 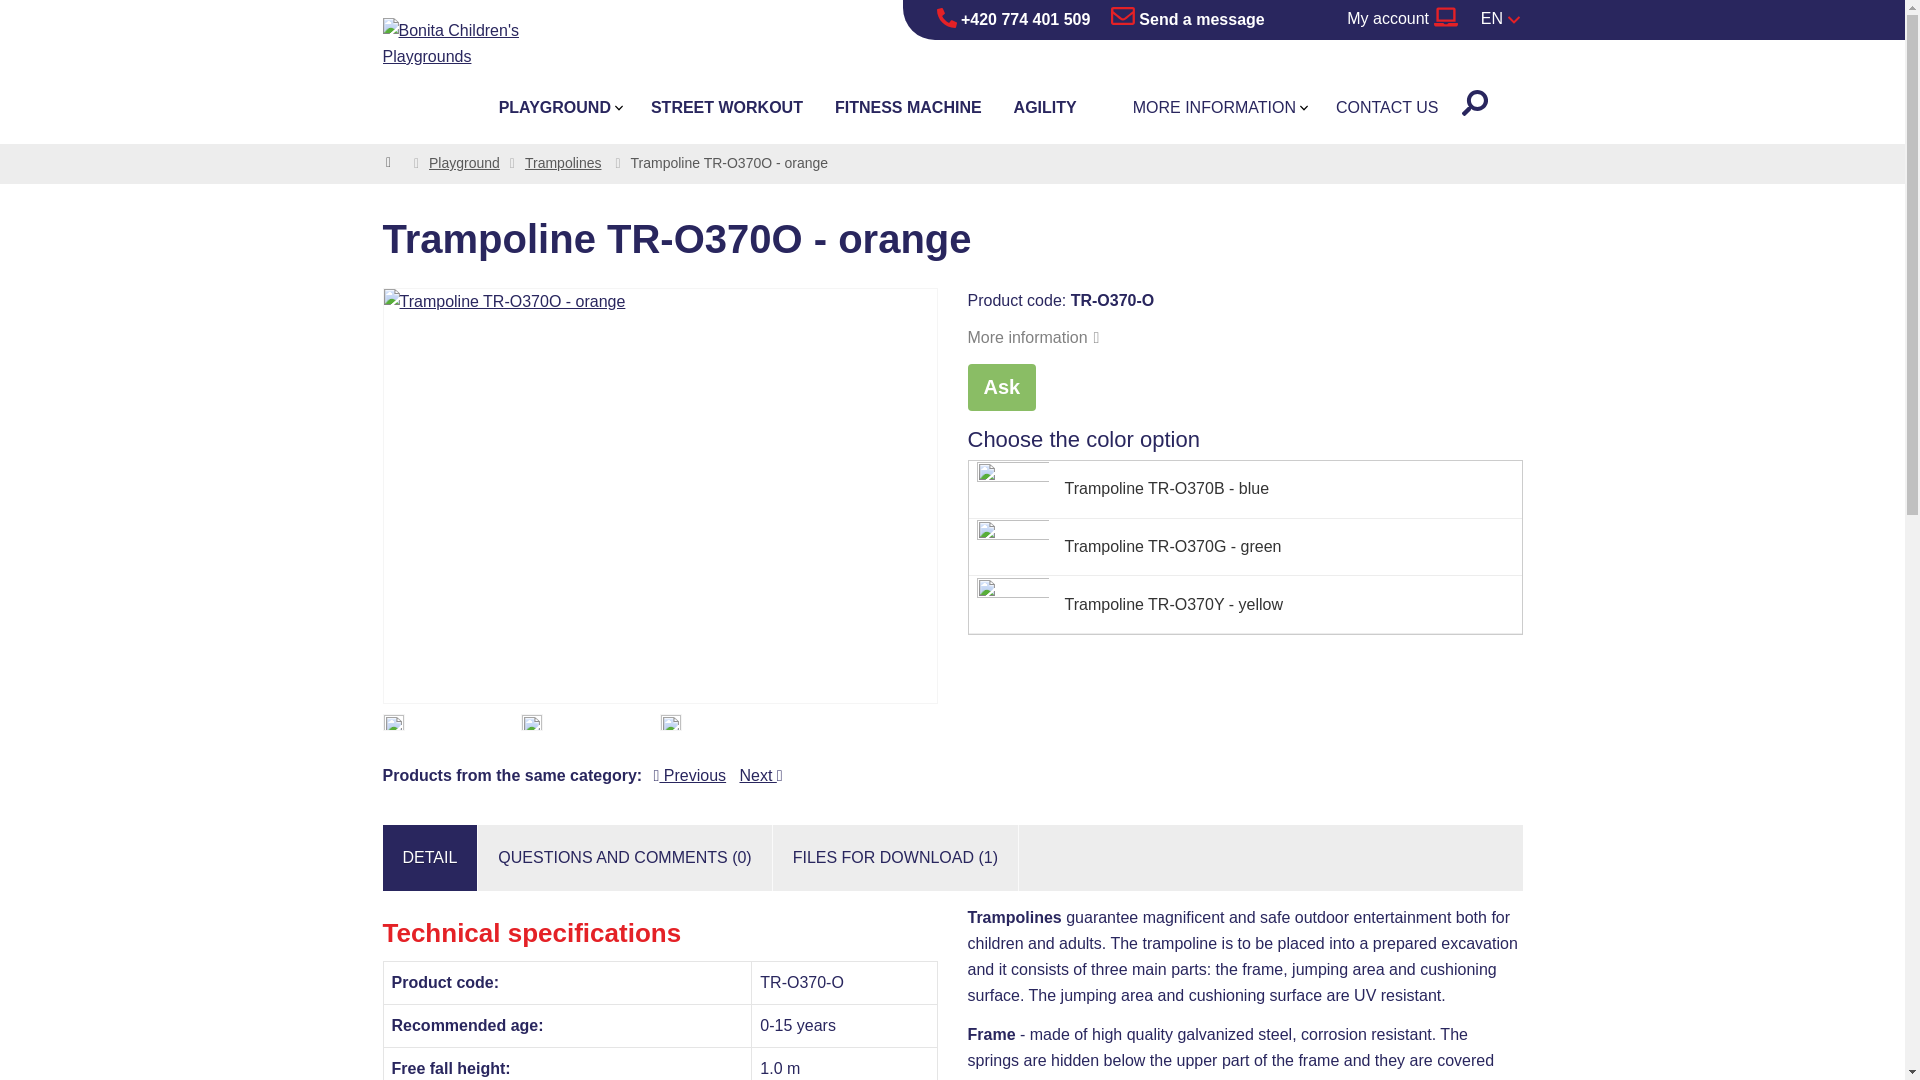 What do you see at coordinates (563, 162) in the screenshot?
I see `Trampolines` at bounding box center [563, 162].